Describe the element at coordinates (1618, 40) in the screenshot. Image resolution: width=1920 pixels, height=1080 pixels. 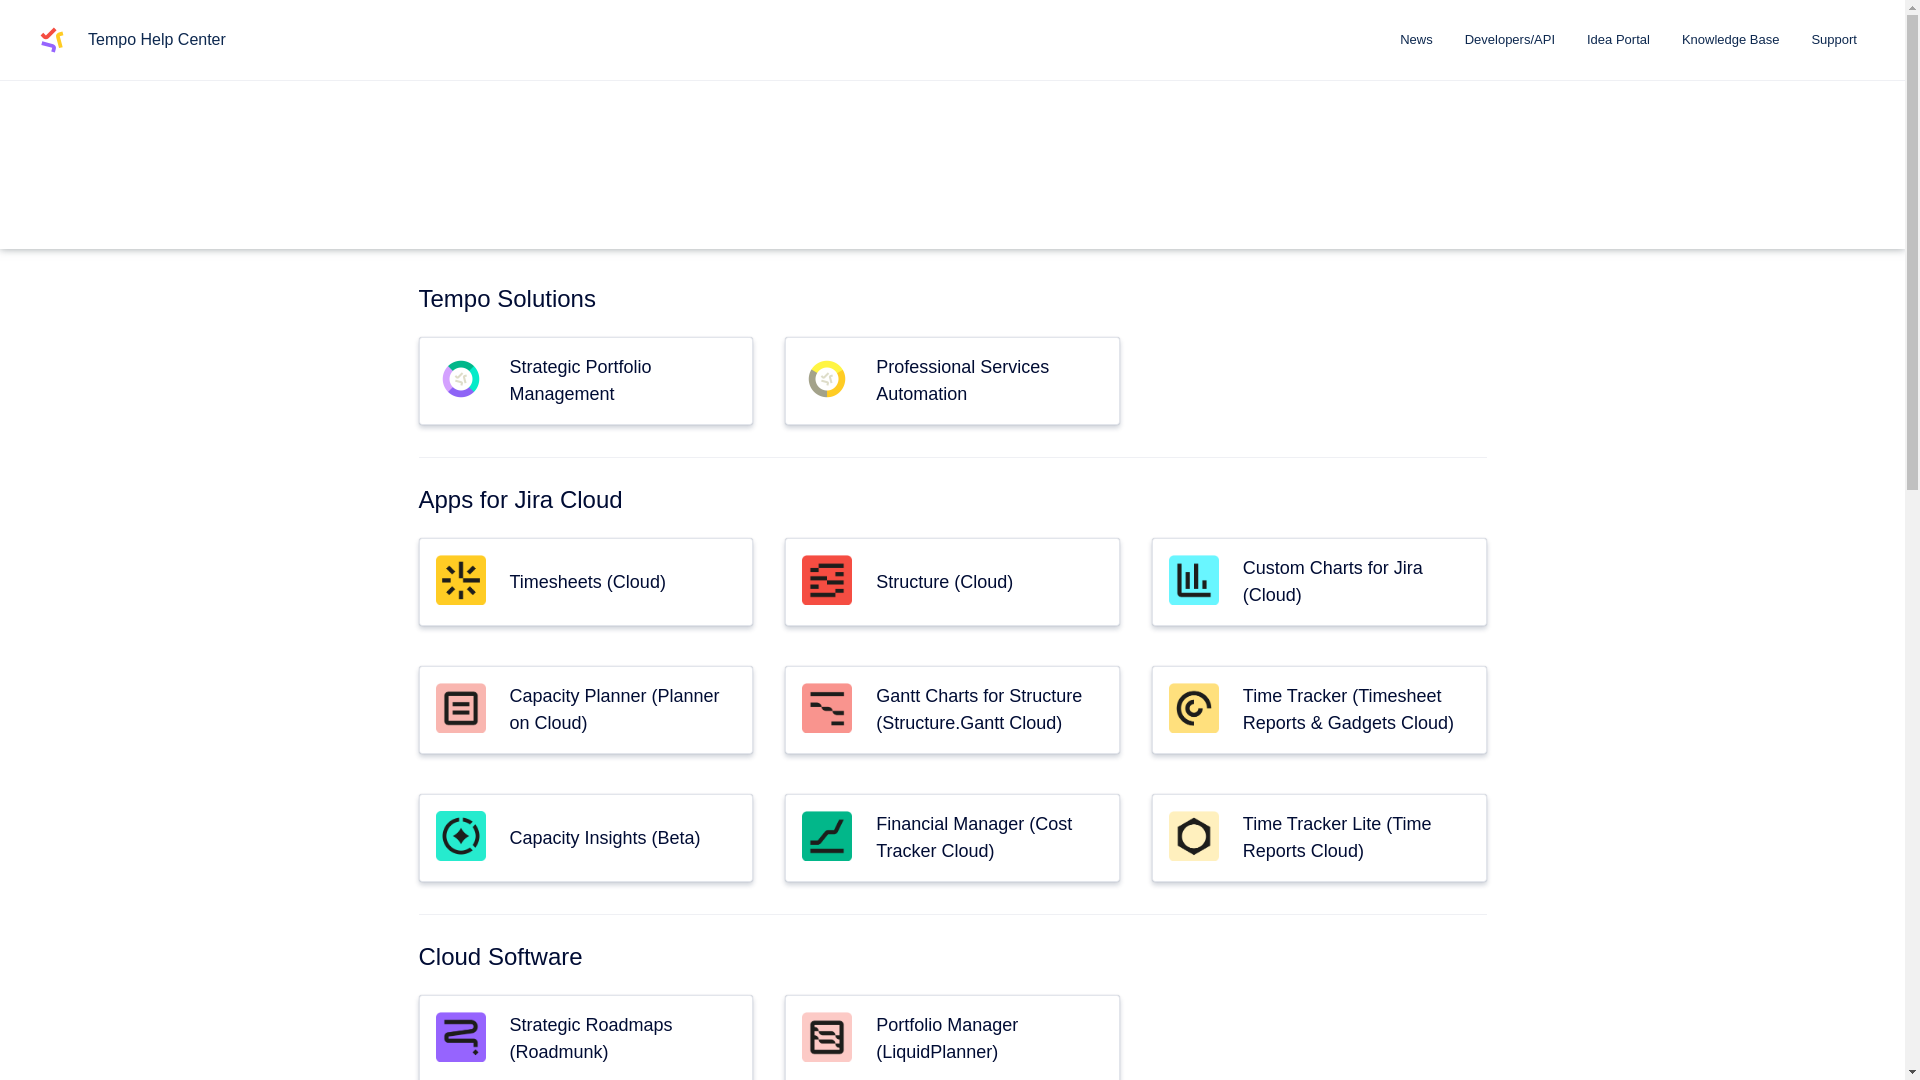
I see `Idea Portal` at that location.